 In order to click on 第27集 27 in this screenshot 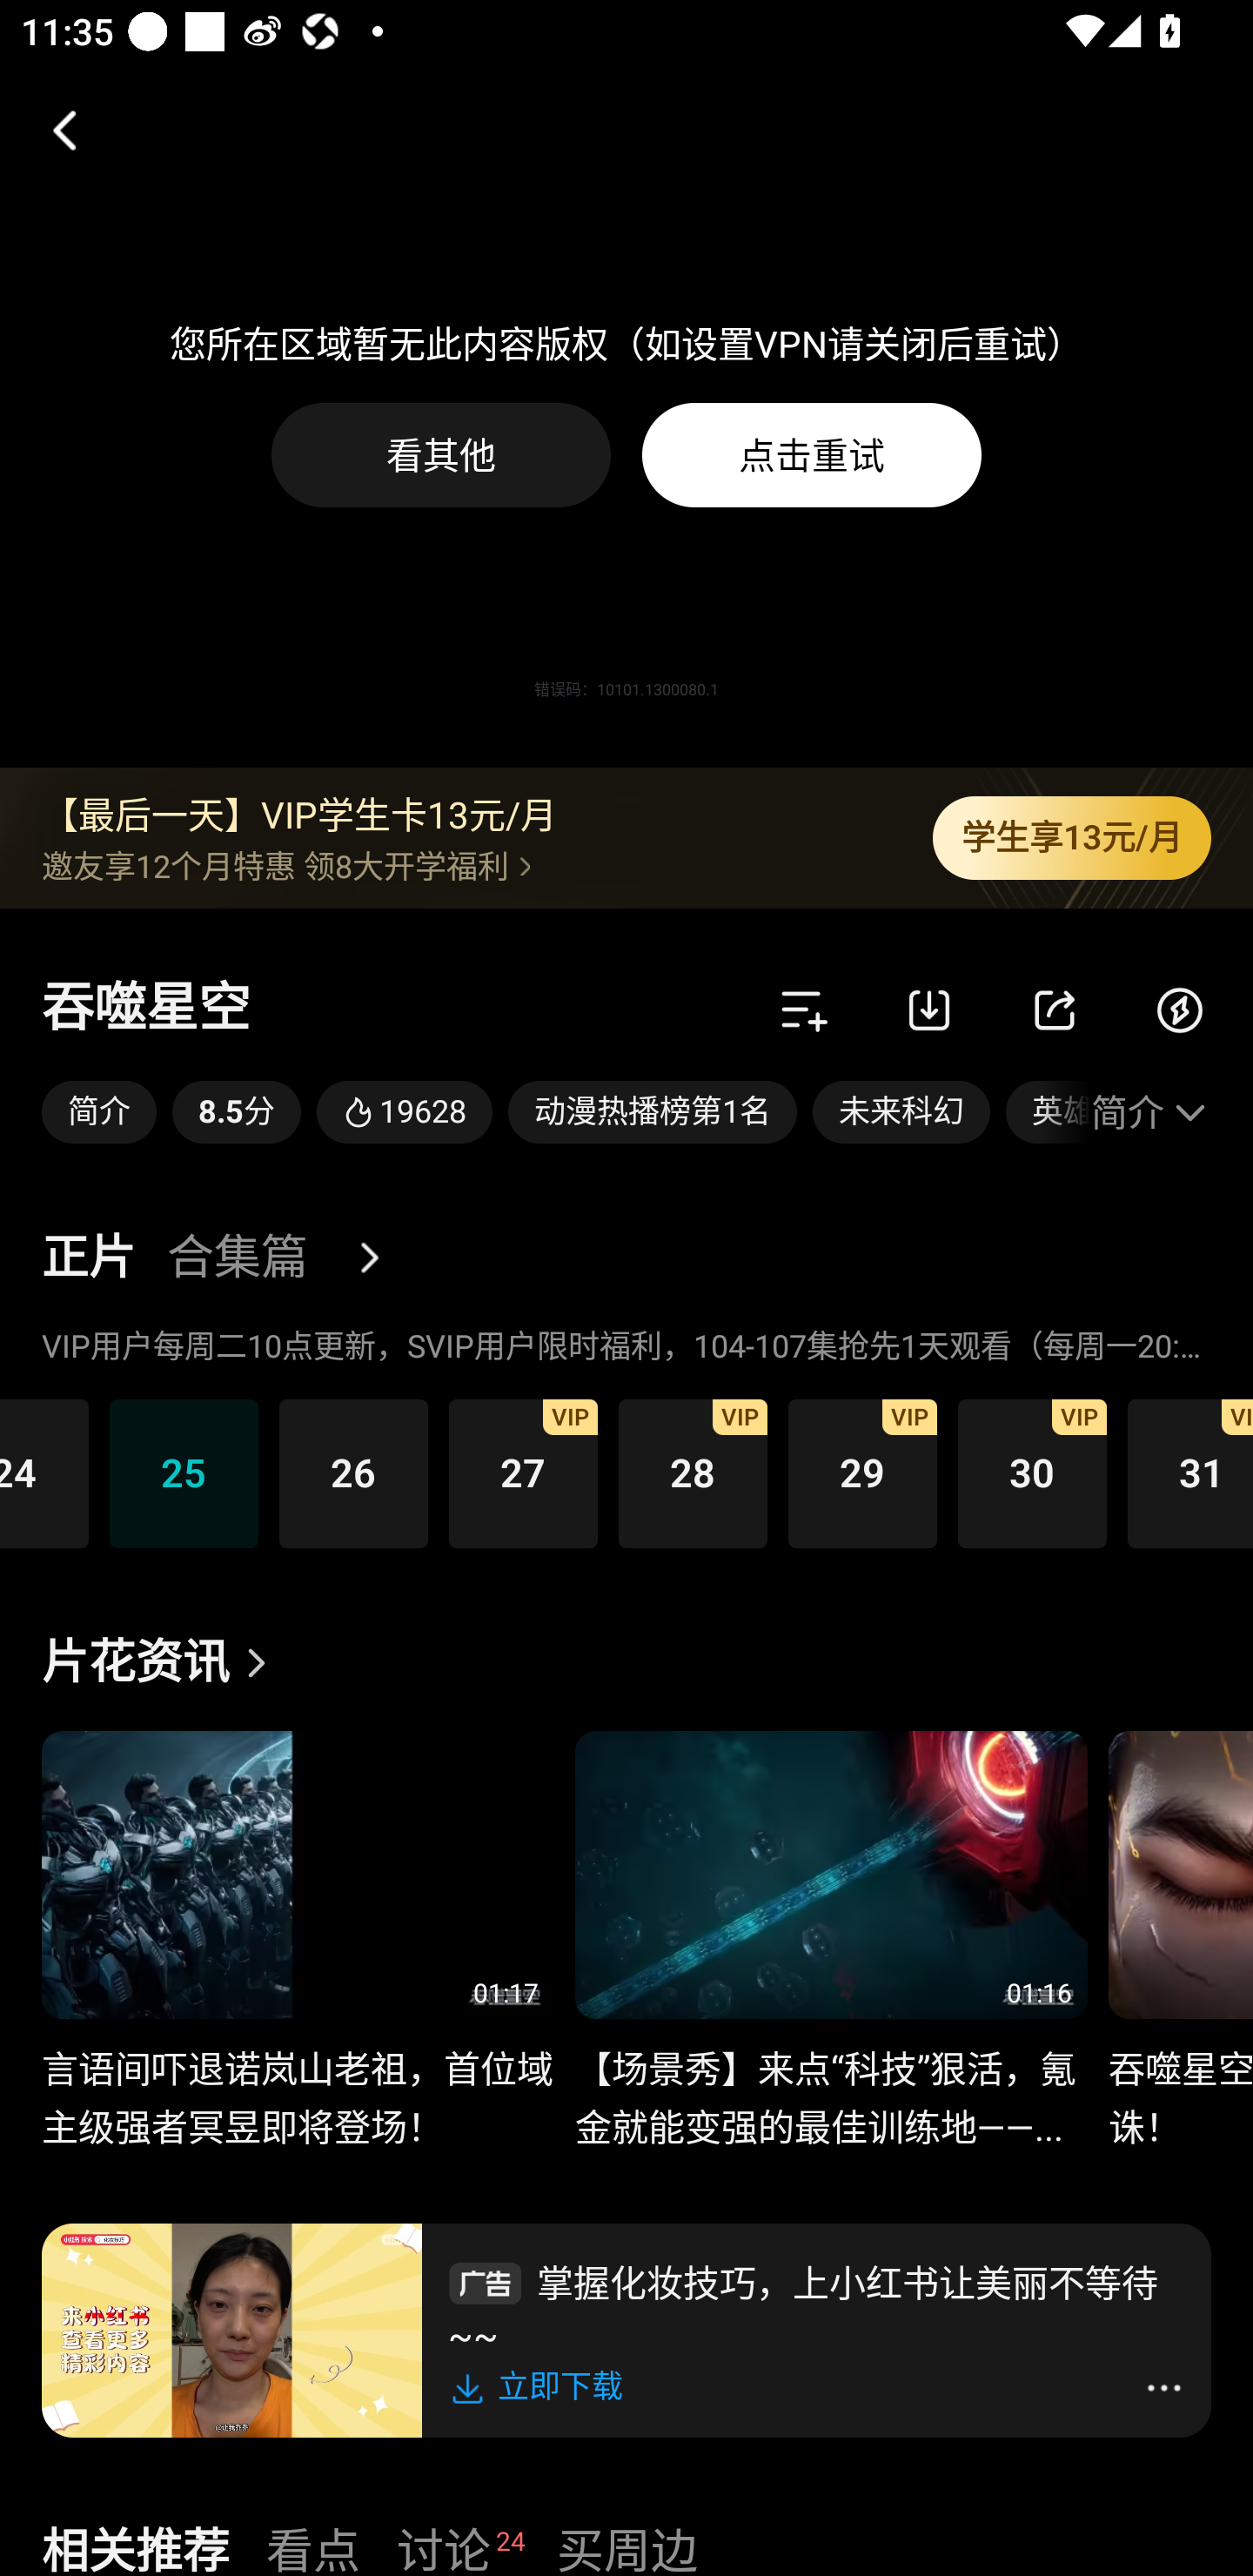, I will do `click(522, 1472)`.